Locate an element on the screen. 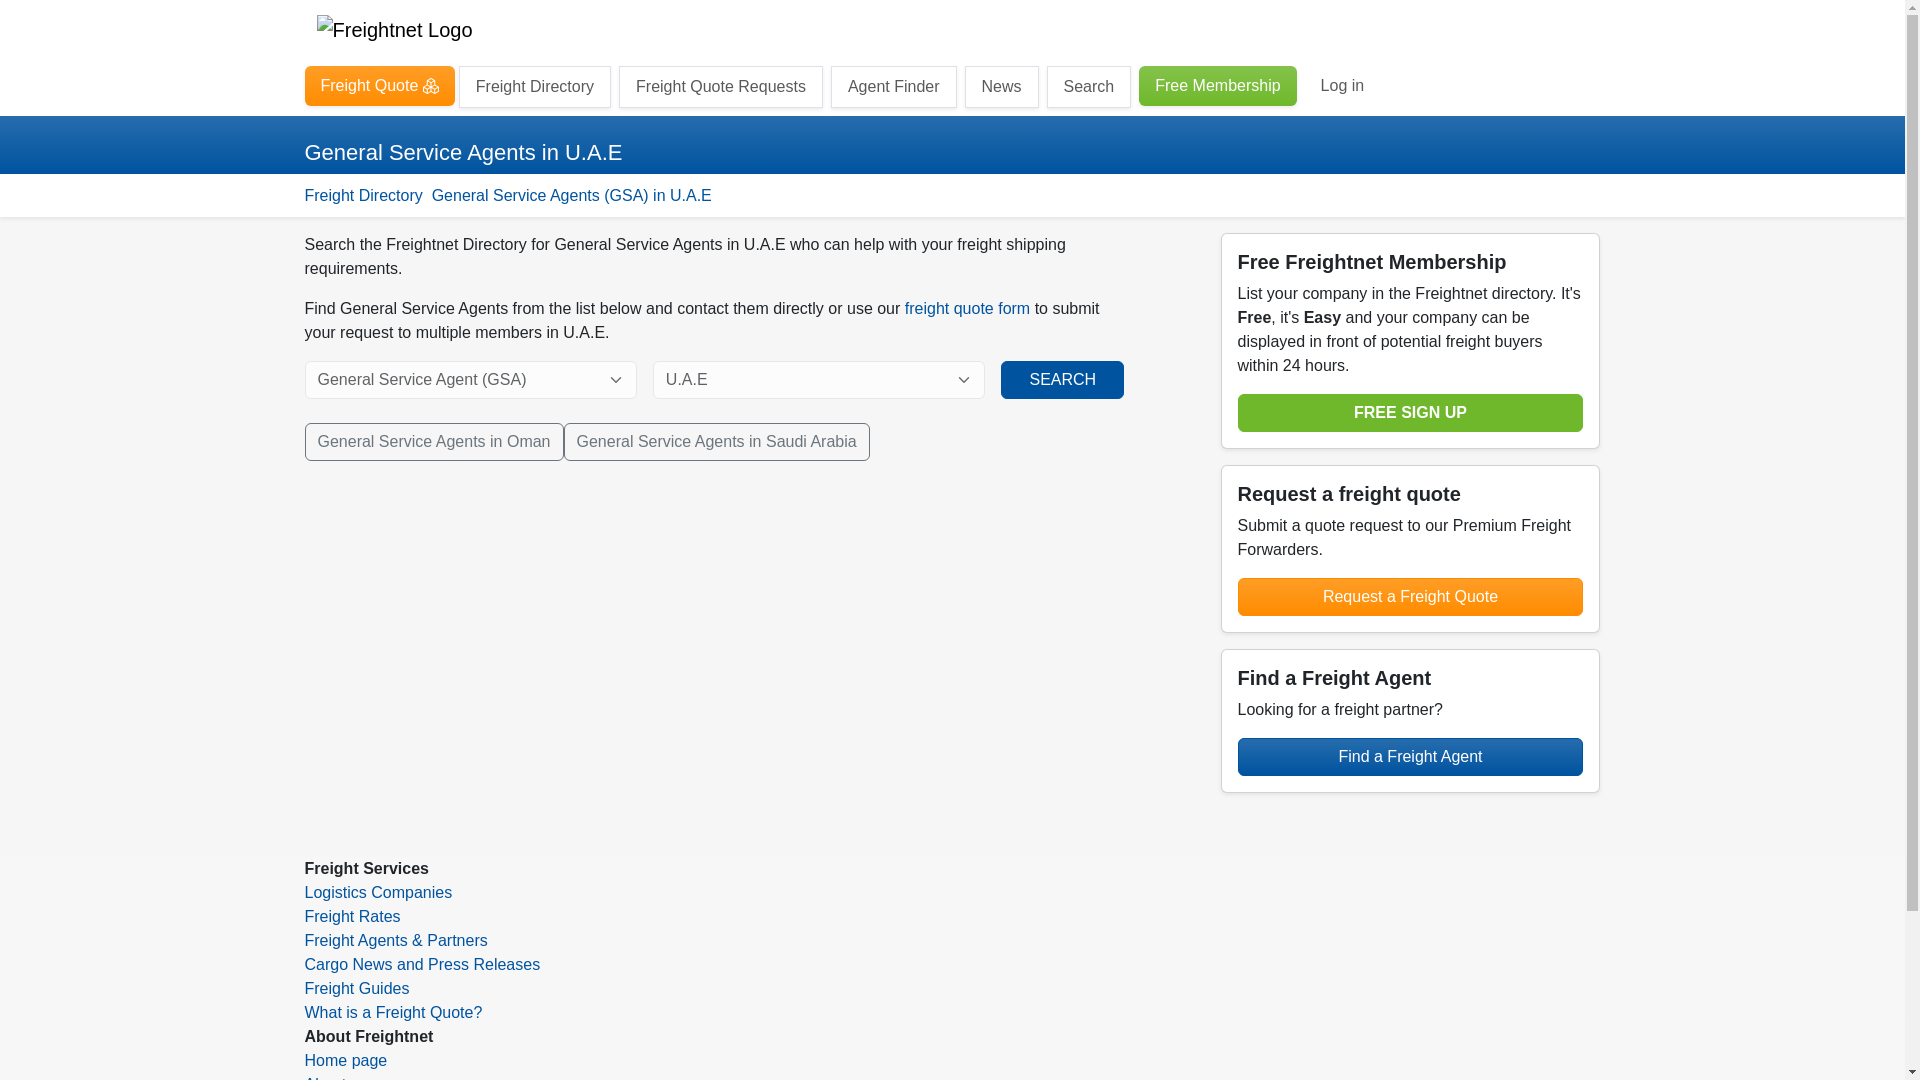 The width and height of the screenshot is (1920, 1080). FREE SIGN UP is located at coordinates (1411, 413).